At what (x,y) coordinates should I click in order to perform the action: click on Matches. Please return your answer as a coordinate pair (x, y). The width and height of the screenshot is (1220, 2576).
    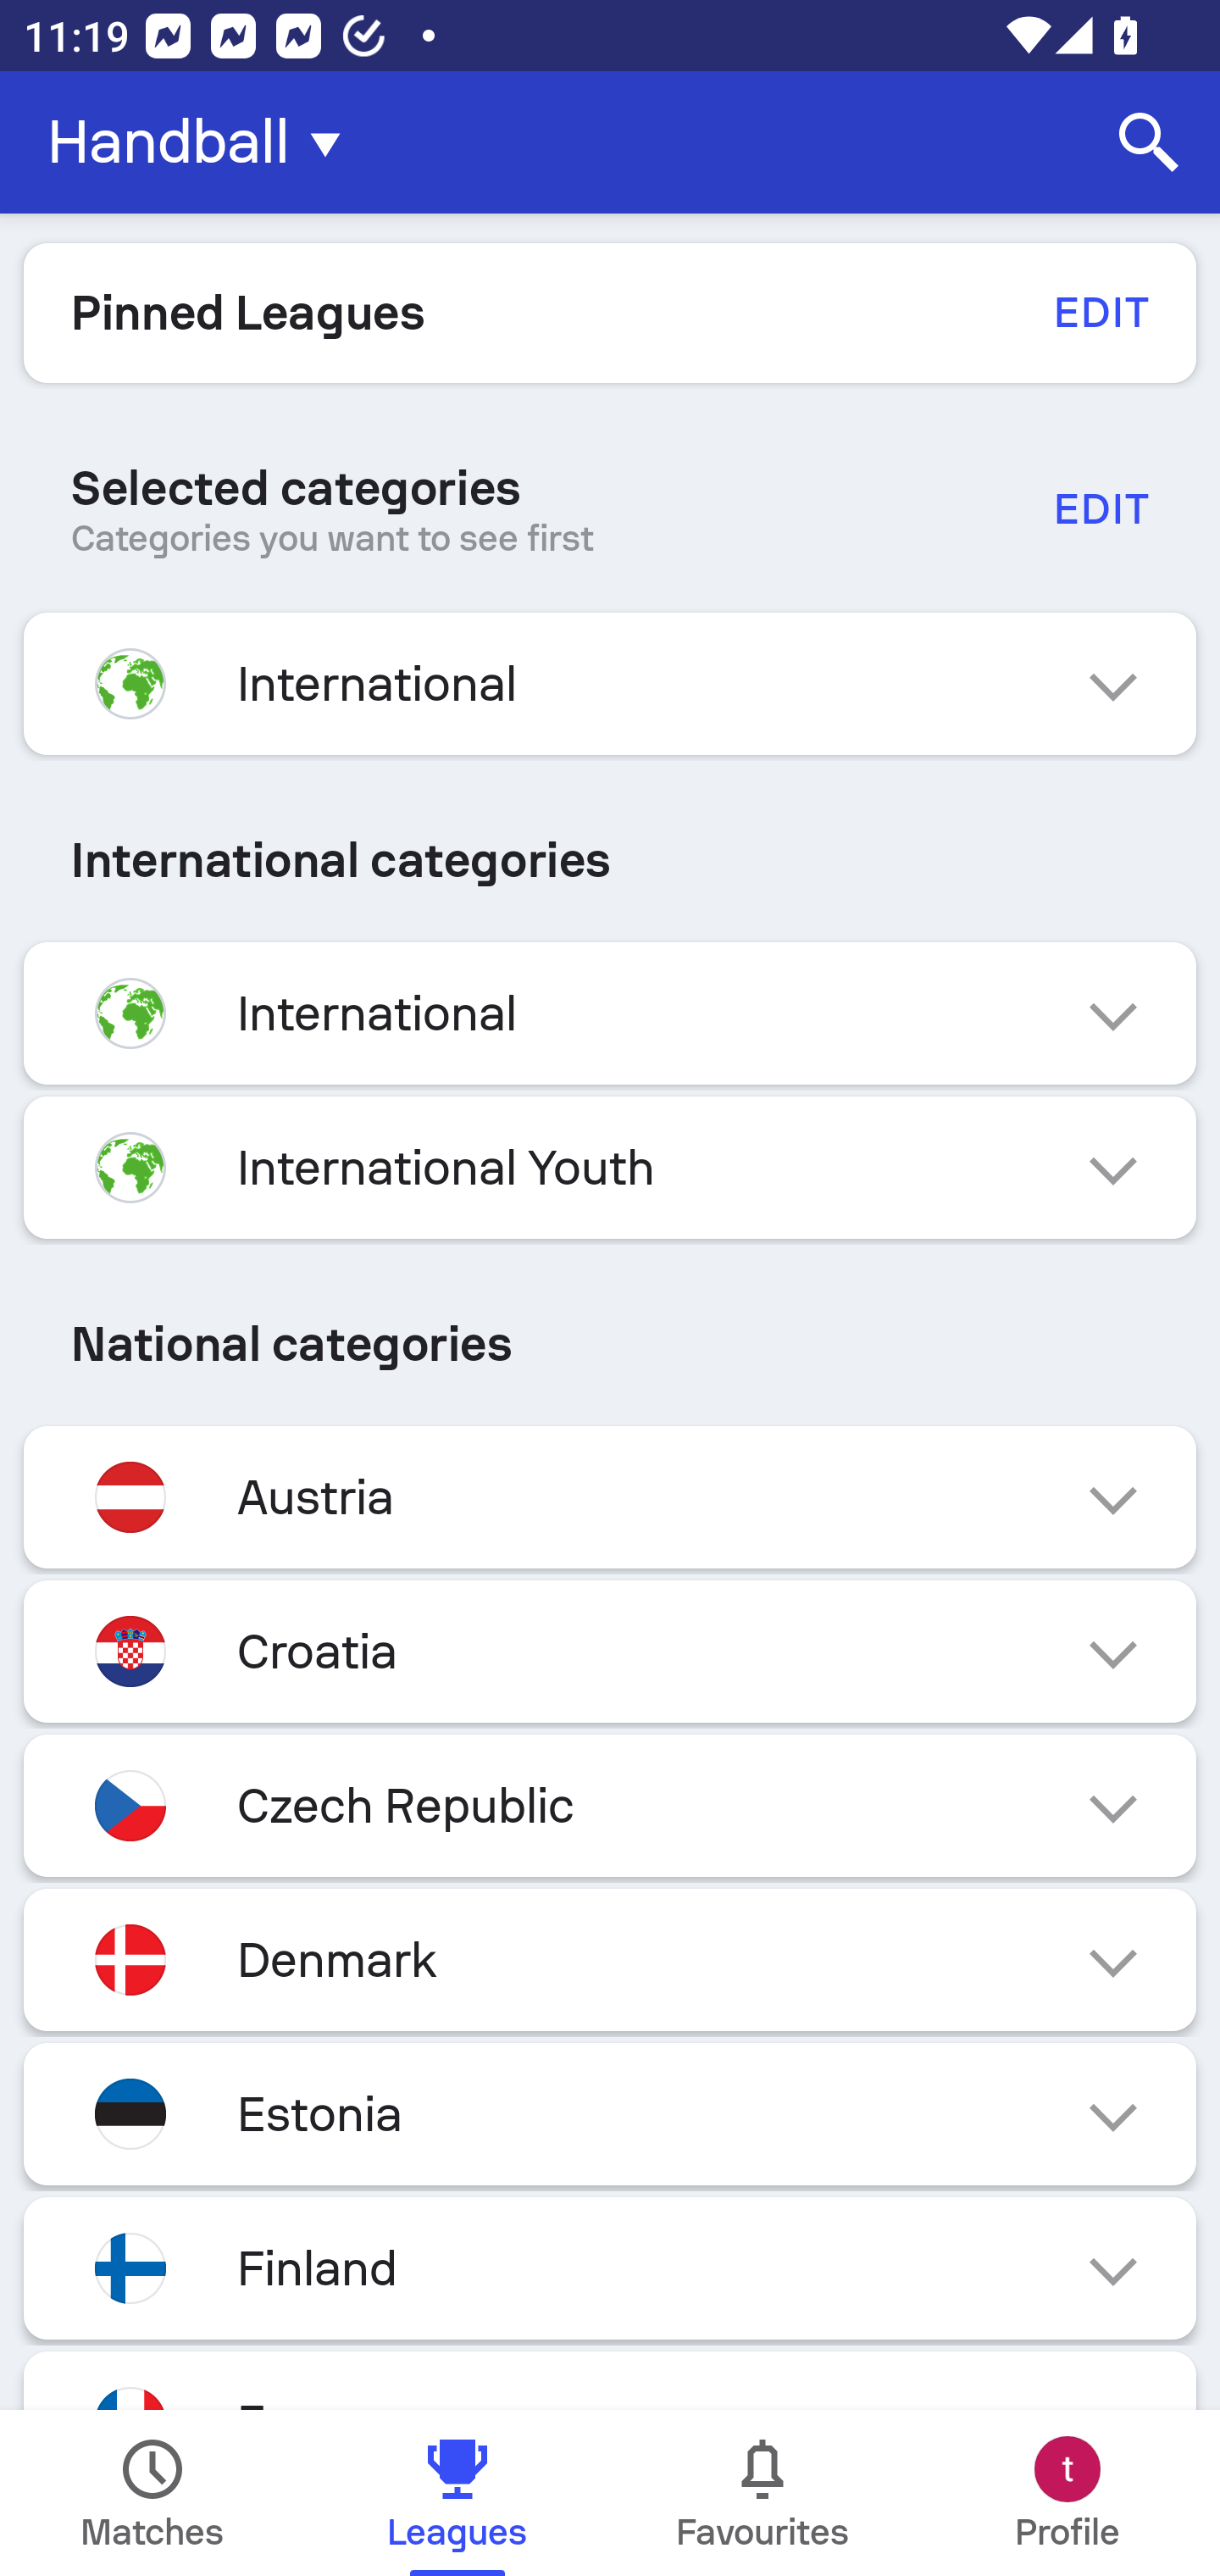
    Looking at the image, I should click on (152, 2493).